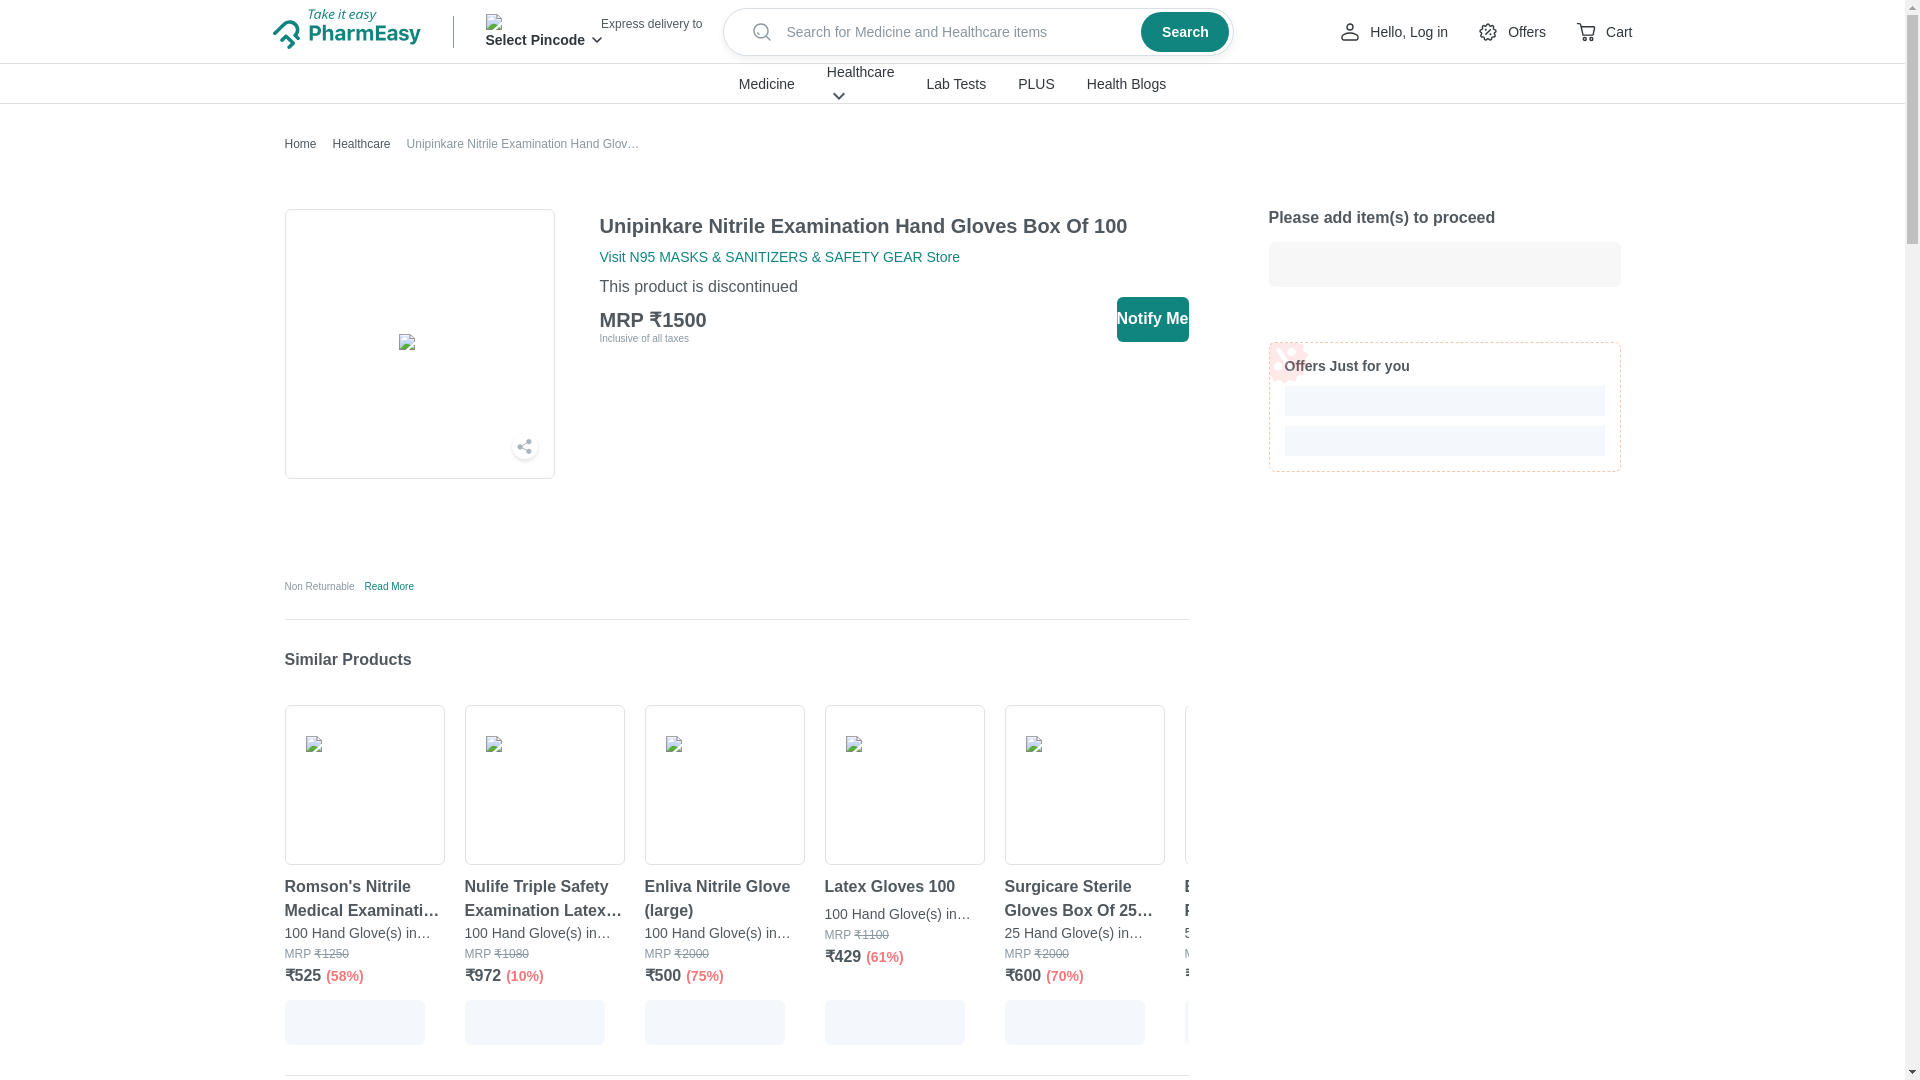 The image size is (1920, 1080). I want to click on Unipinkare Nitrile Examination Hand Gloves Box Of 100, so click(516, 144).